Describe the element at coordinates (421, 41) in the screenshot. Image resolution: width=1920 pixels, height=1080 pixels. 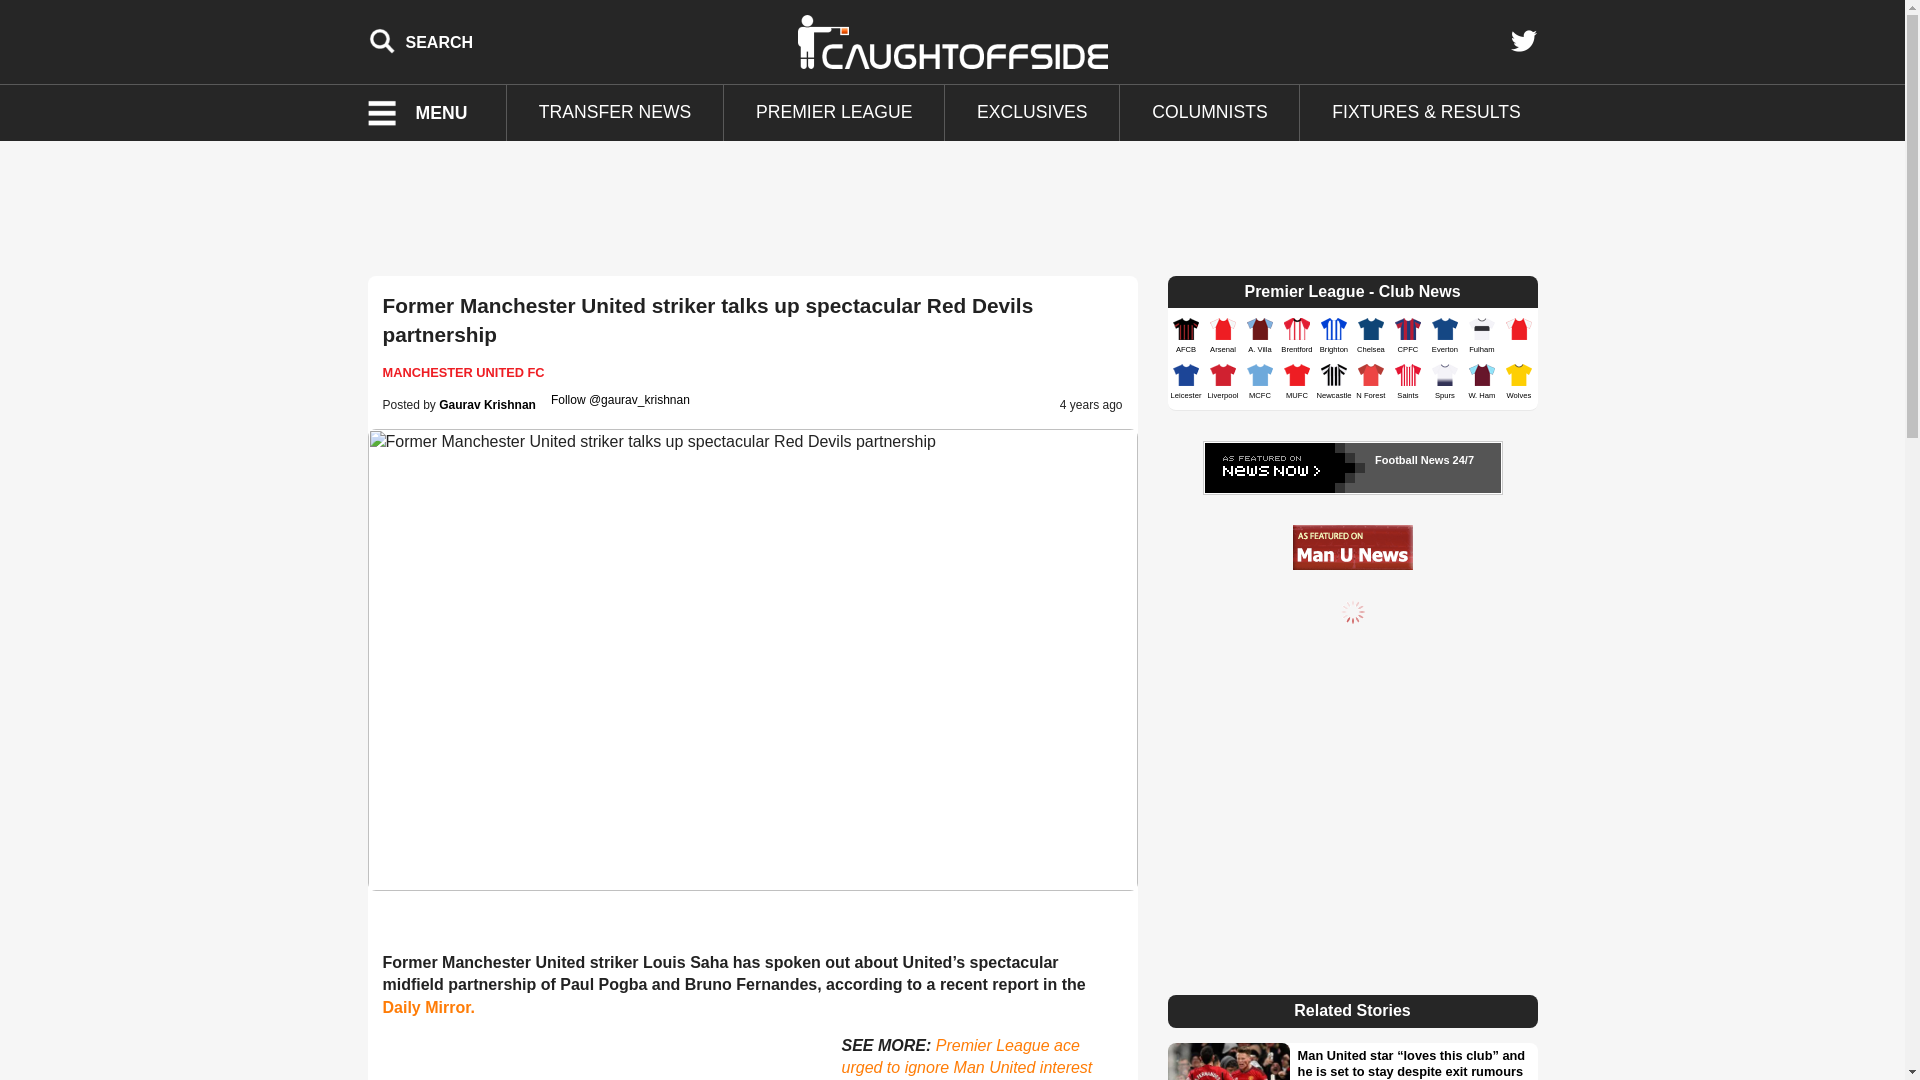
I see `Search` at that location.